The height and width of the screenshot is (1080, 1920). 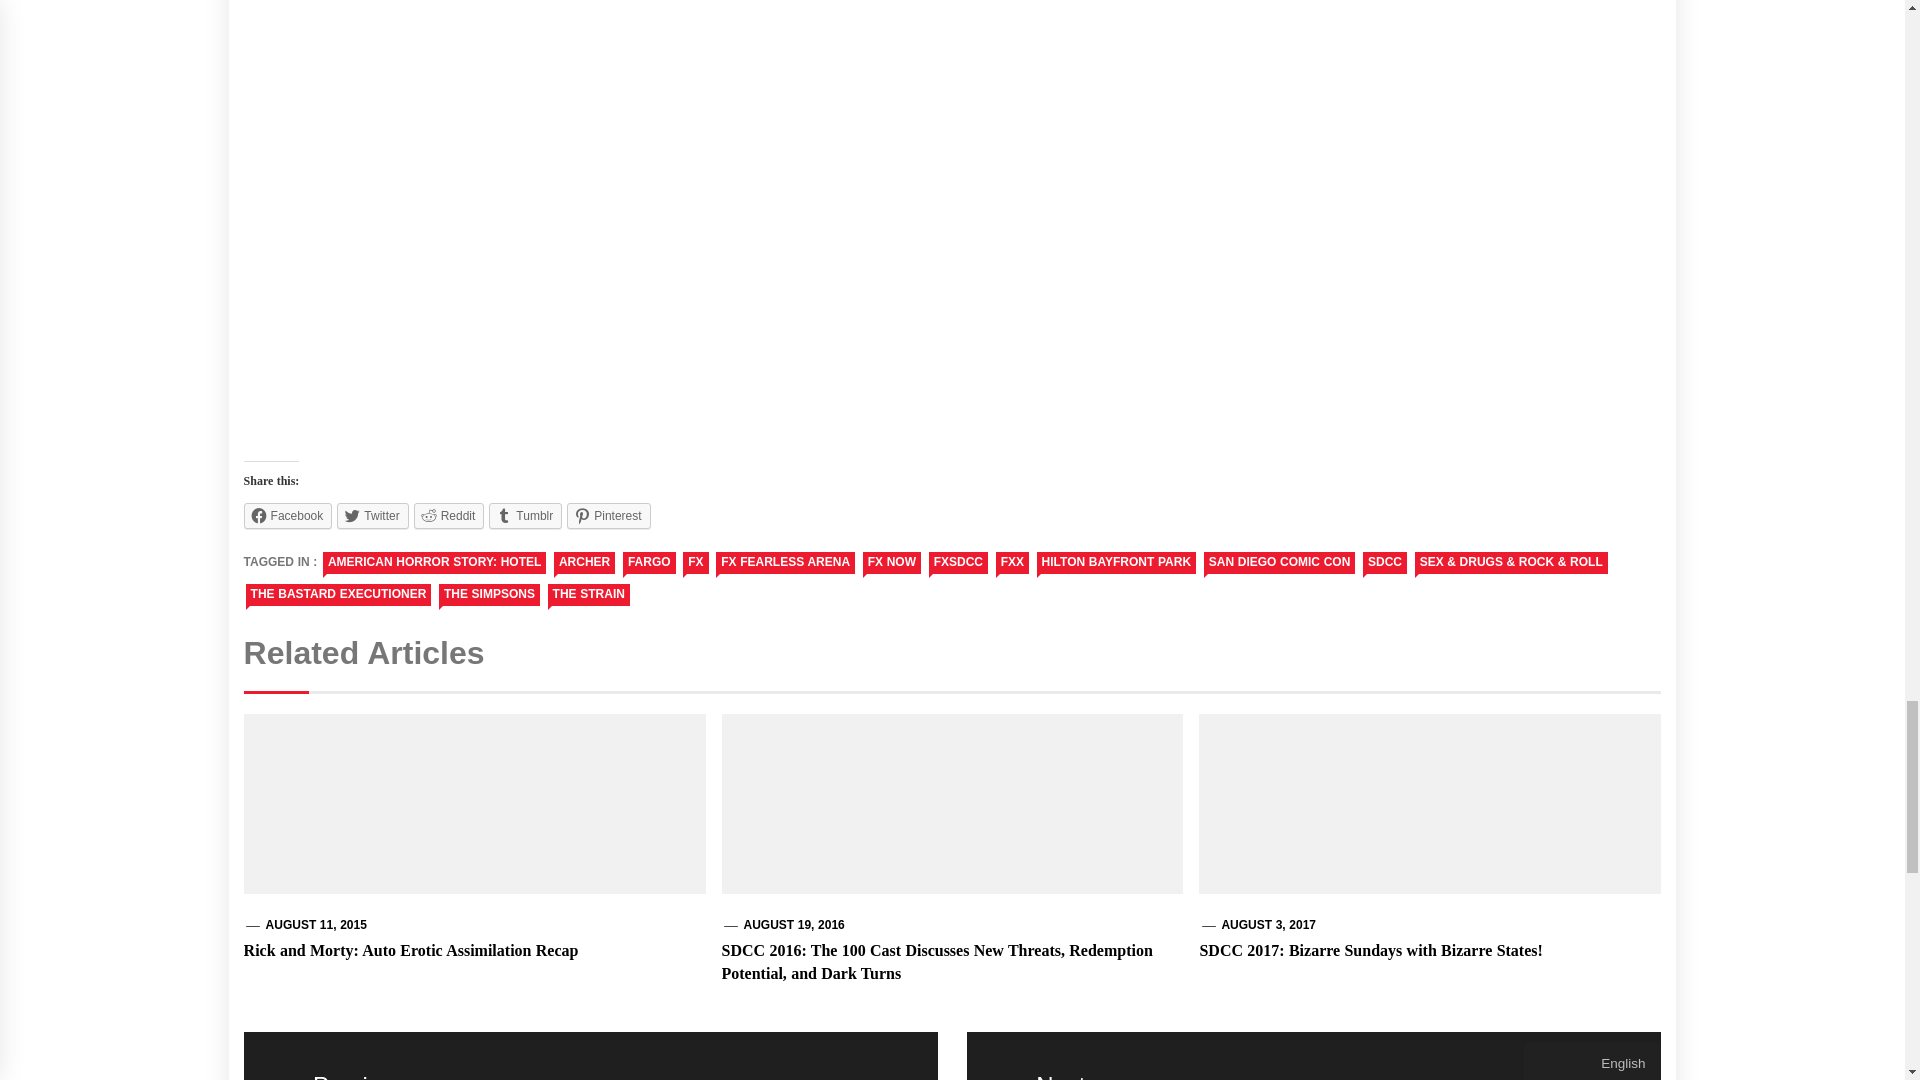 I want to click on Click to share on Twitter, so click(x=372, y=516).